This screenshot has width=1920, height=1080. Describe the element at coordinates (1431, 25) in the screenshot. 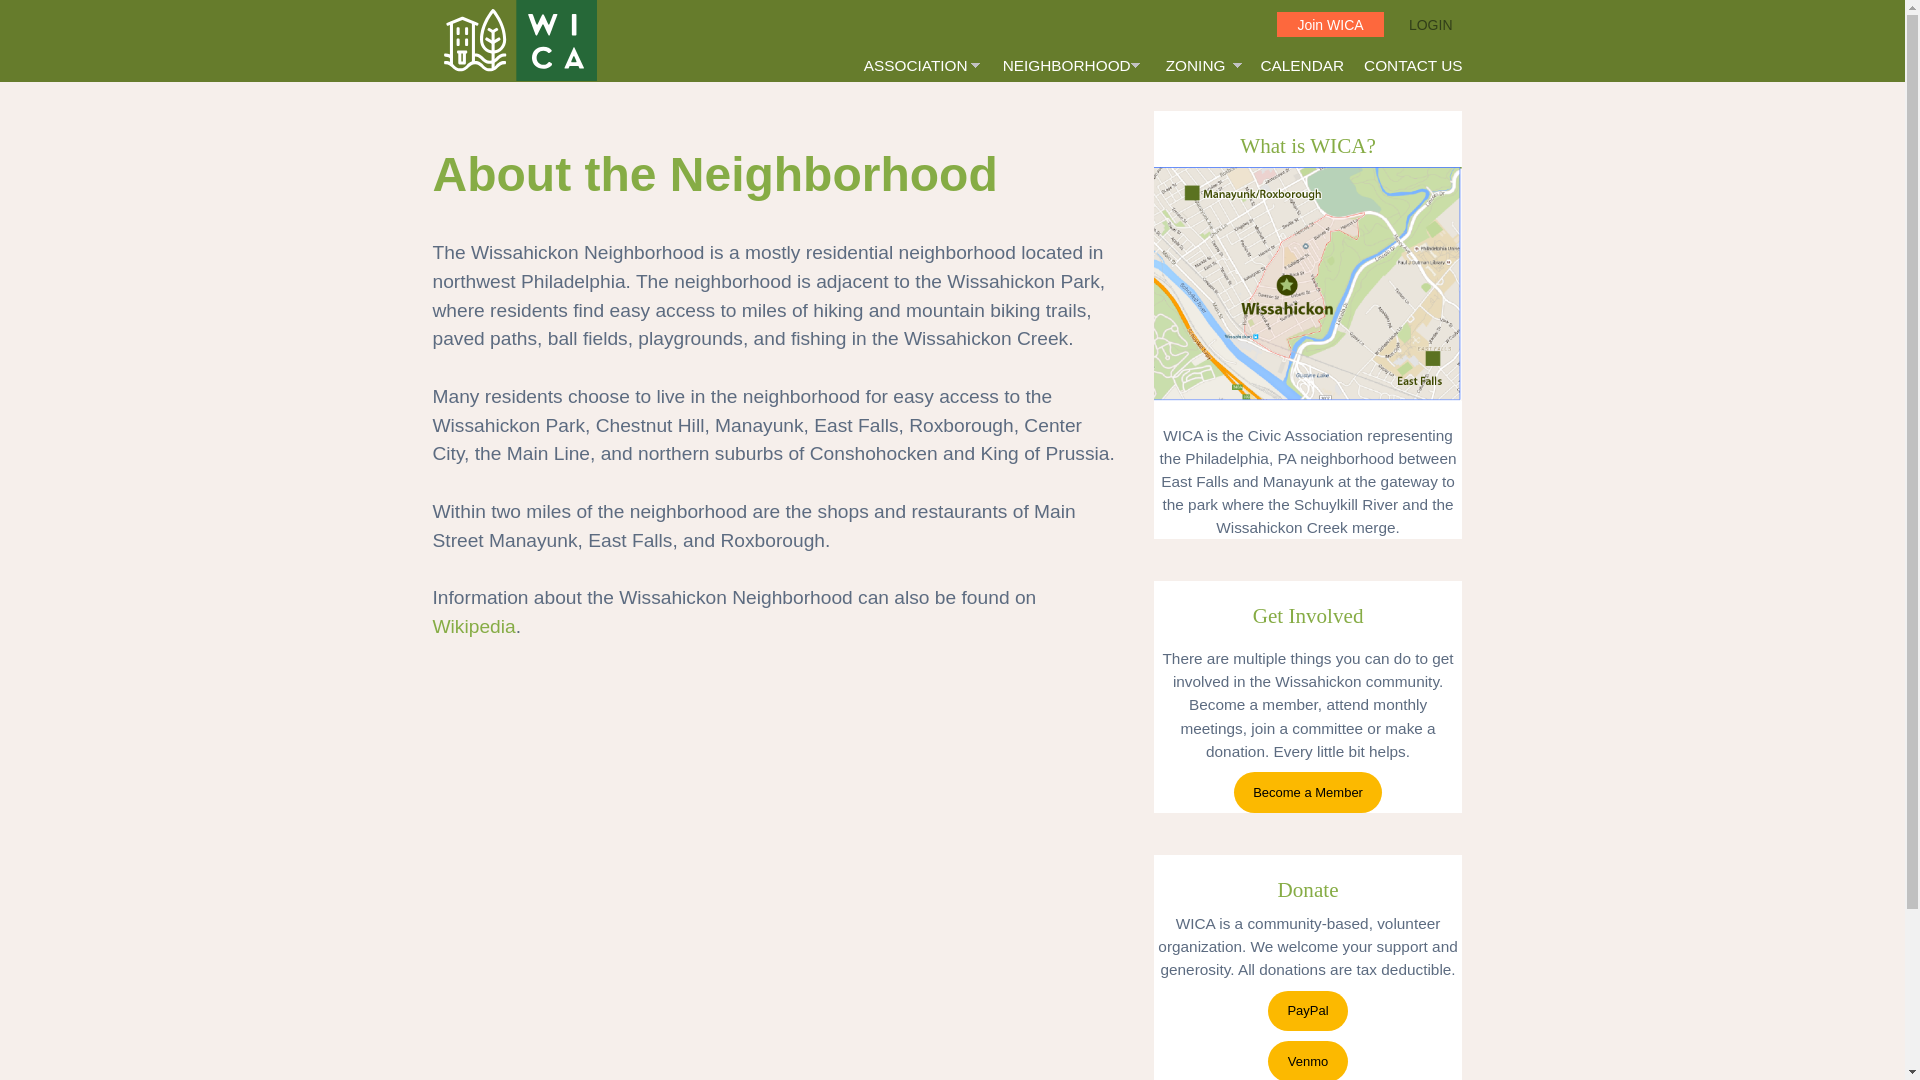

I see `LOGIN` at that location.